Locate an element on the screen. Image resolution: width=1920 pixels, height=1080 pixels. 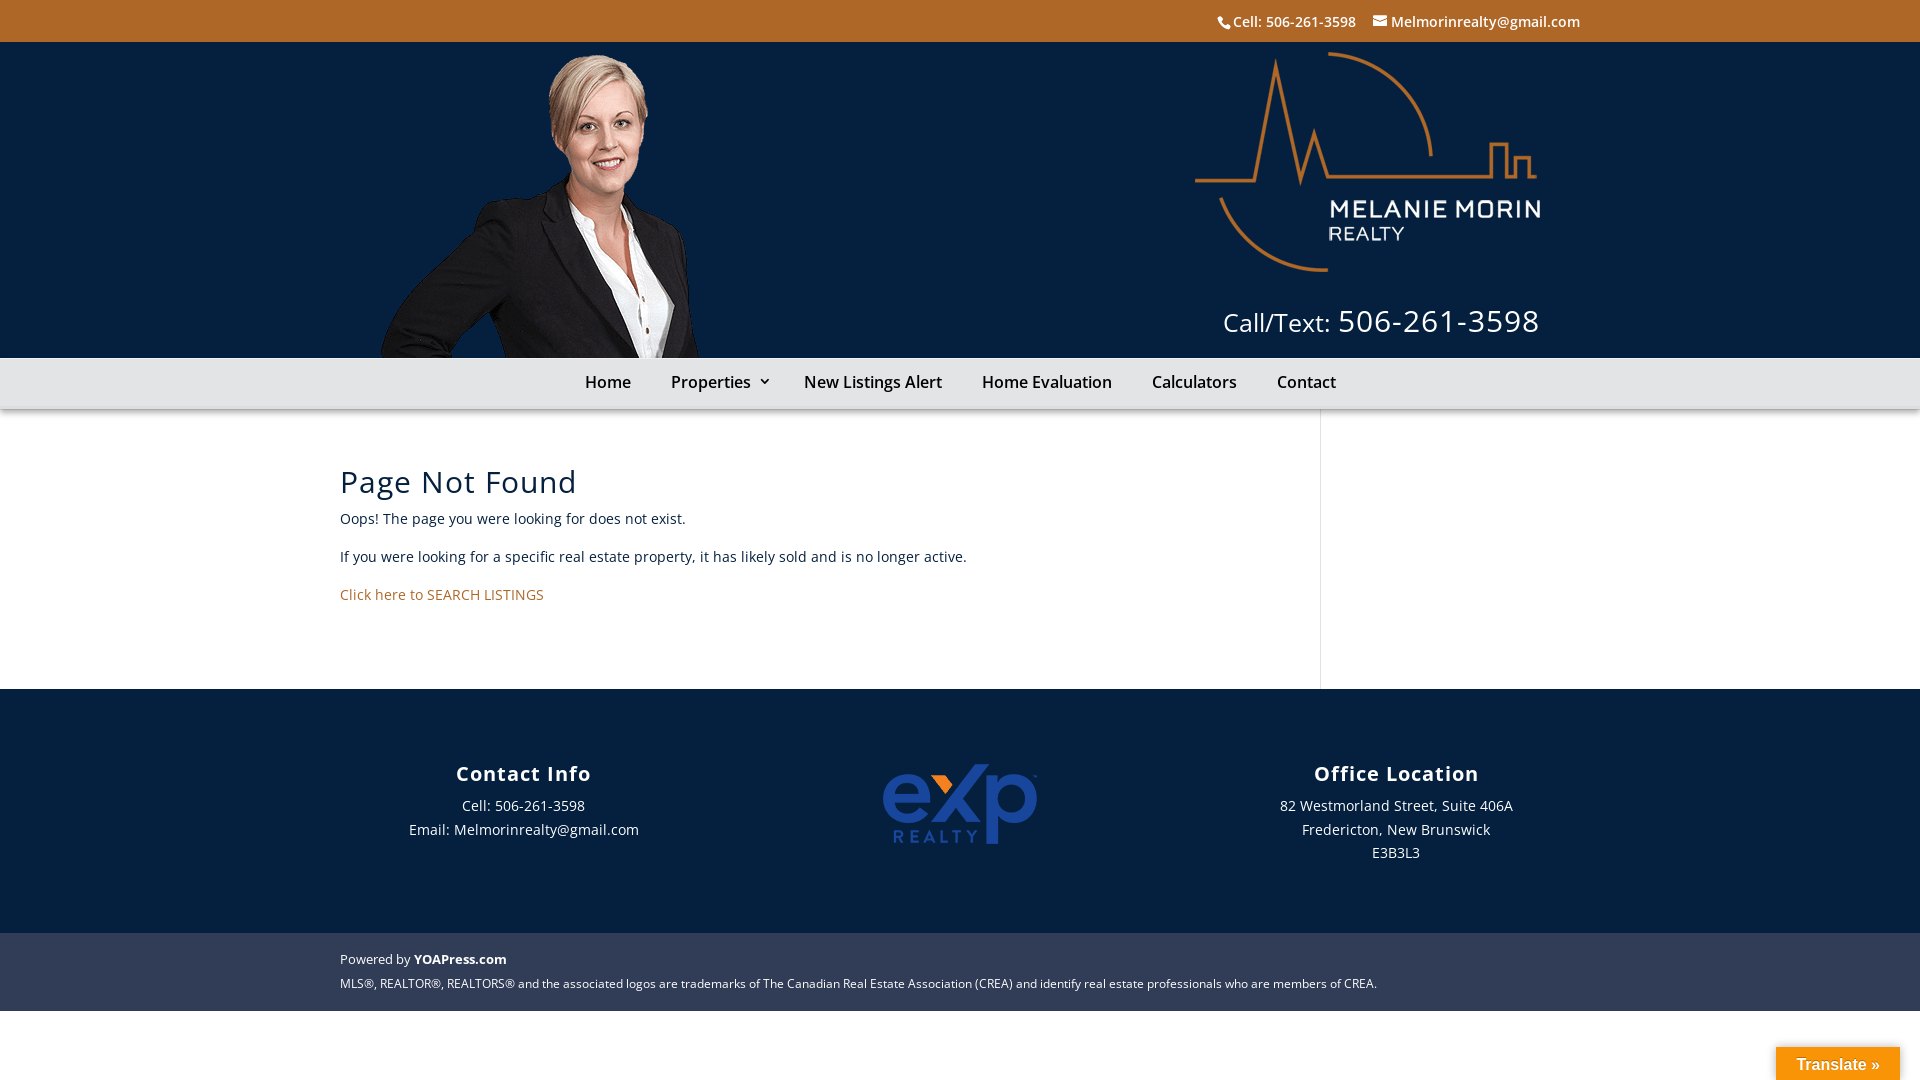
Properties is located at coordinates (716, 382).